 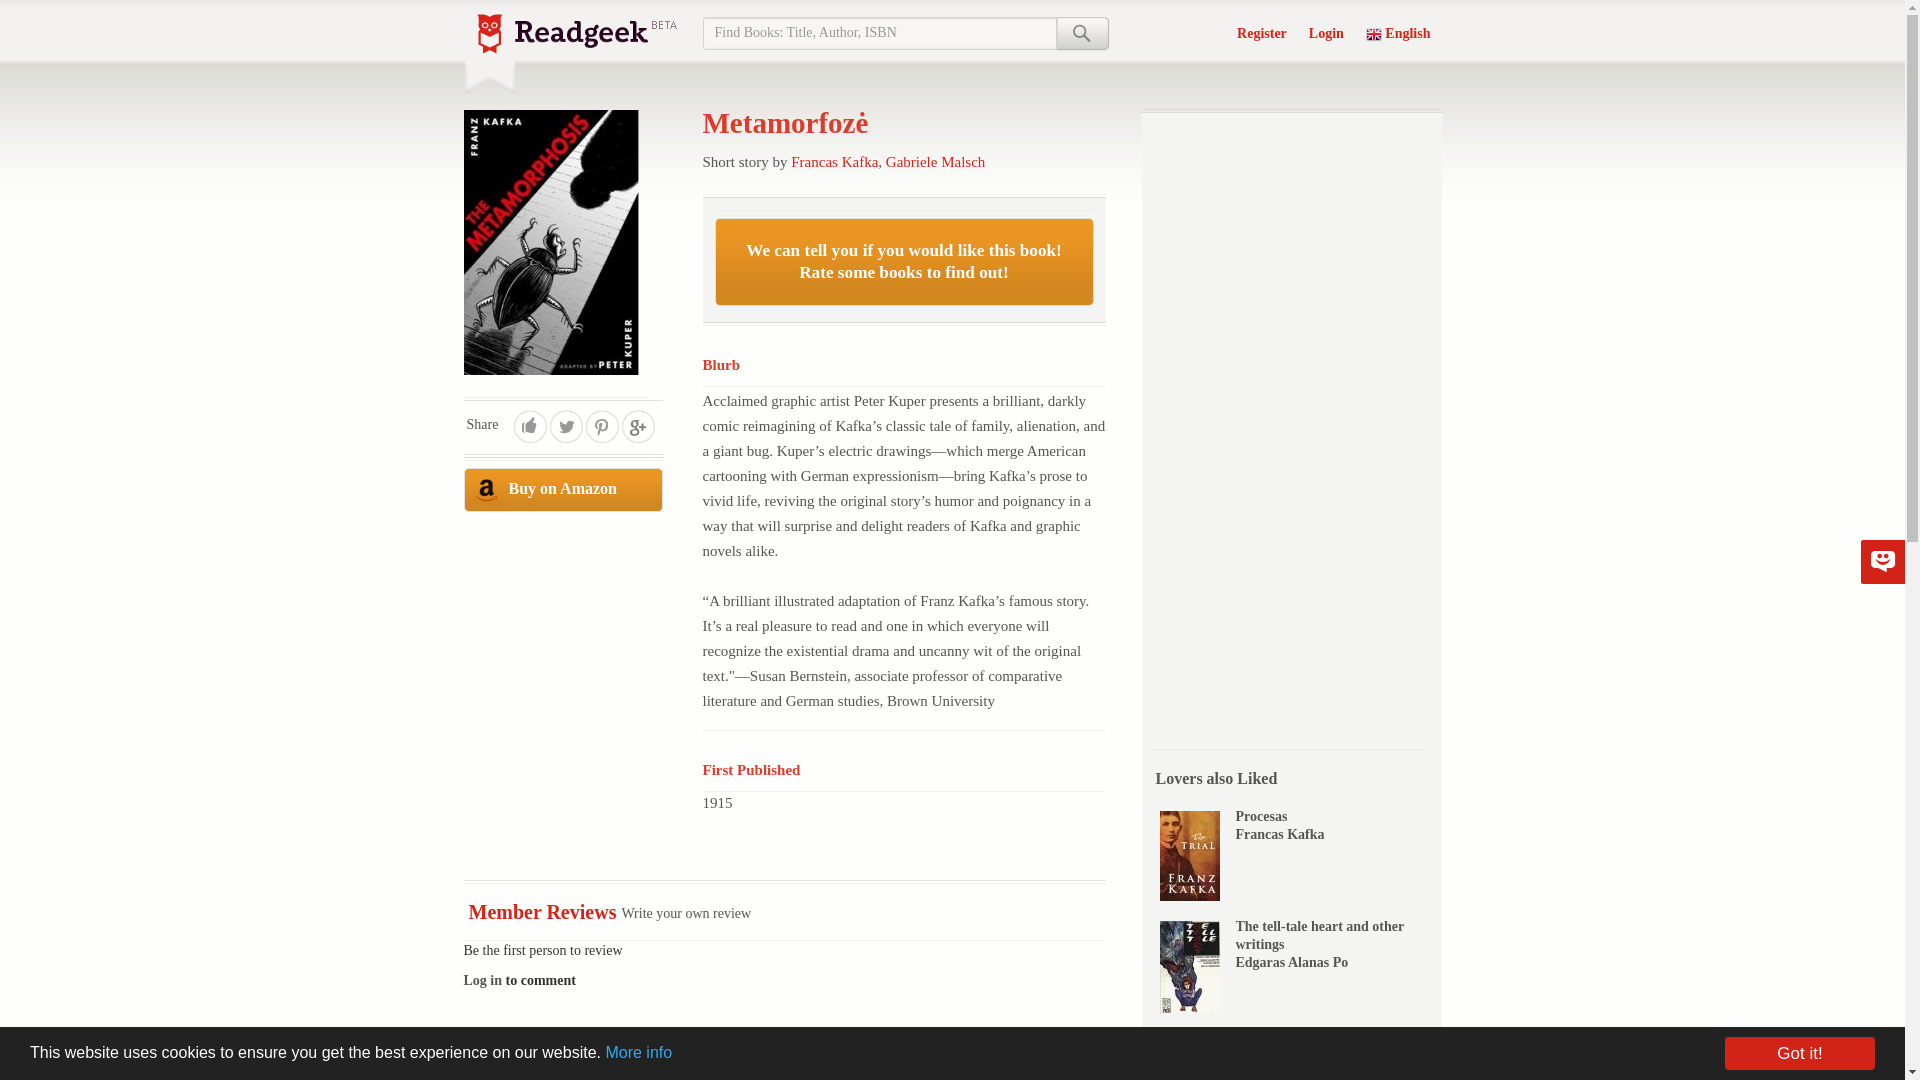 What do you see at coordinates (1292, 962) in the screenshot?
I see `Edgaras Alanas Po` at bounding box center [1292, 962].